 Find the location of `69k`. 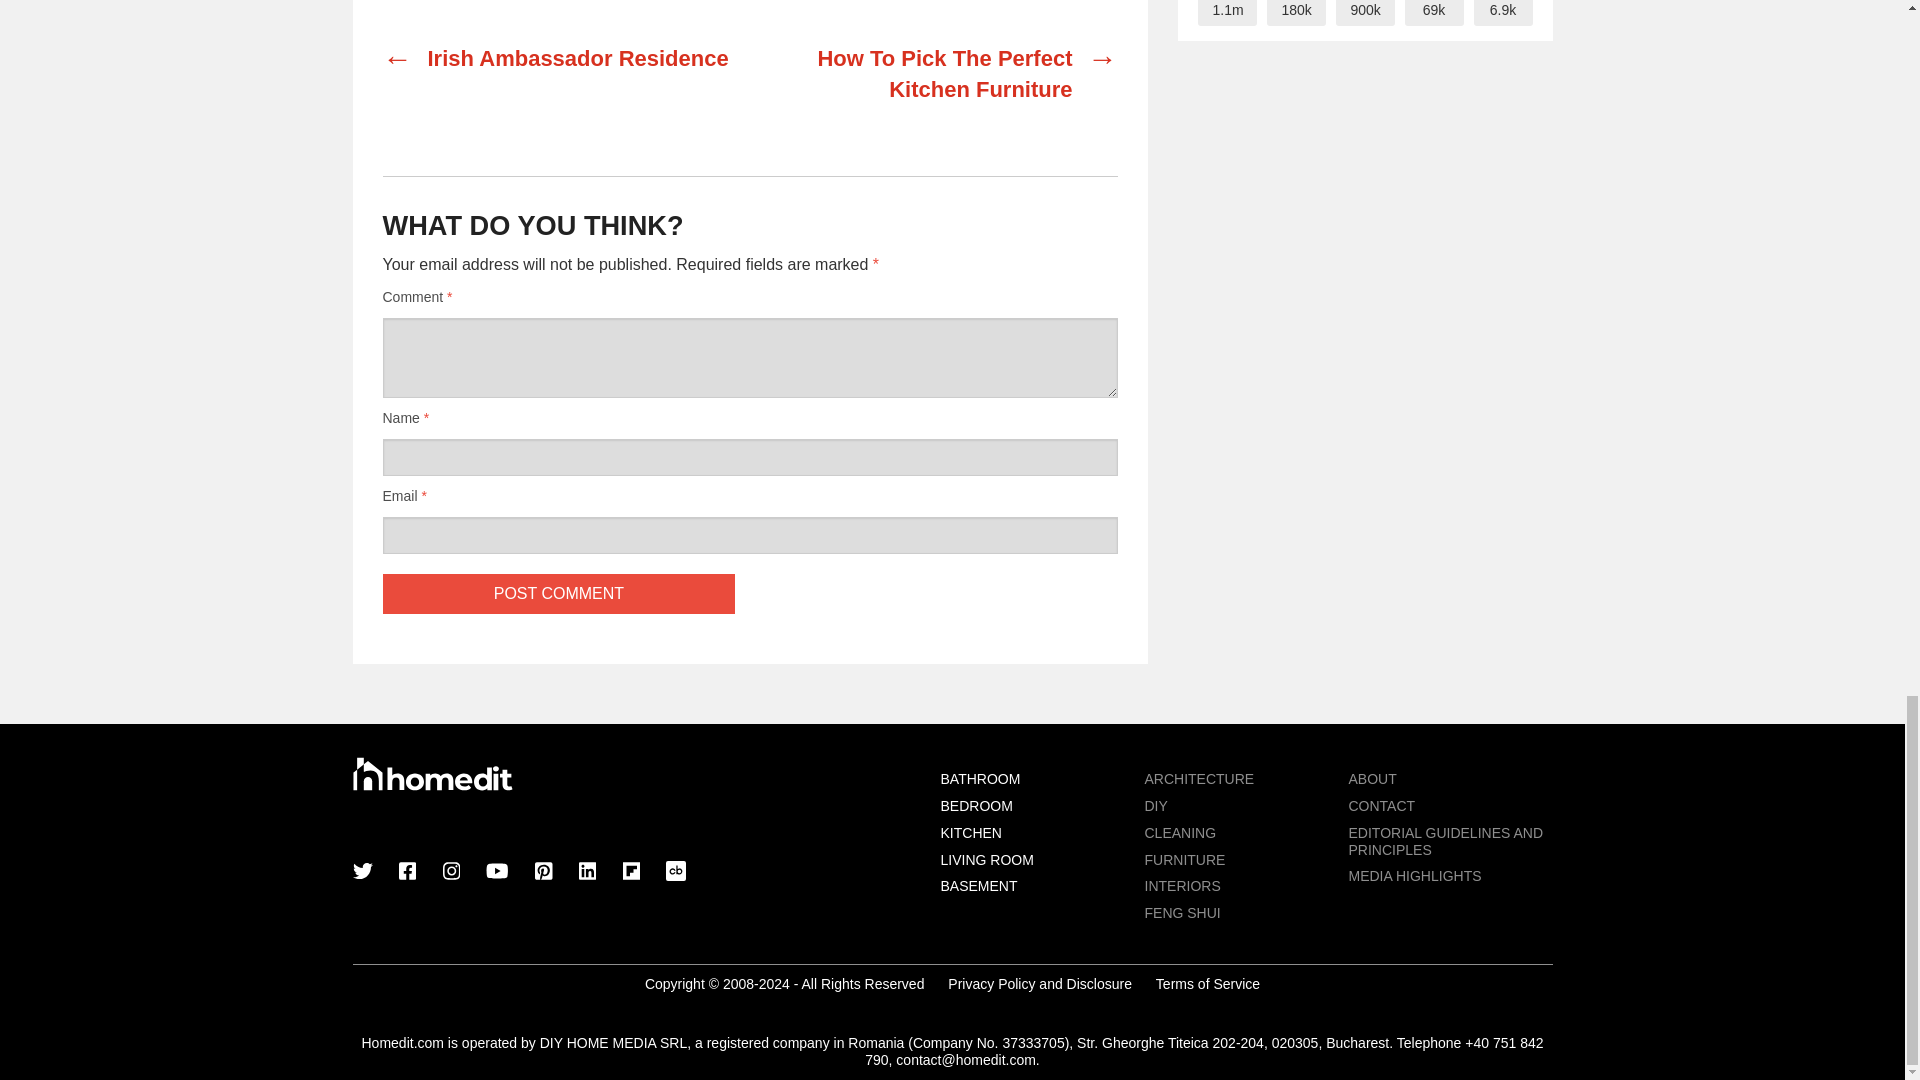

69k is located at coordinates (1433, 12).